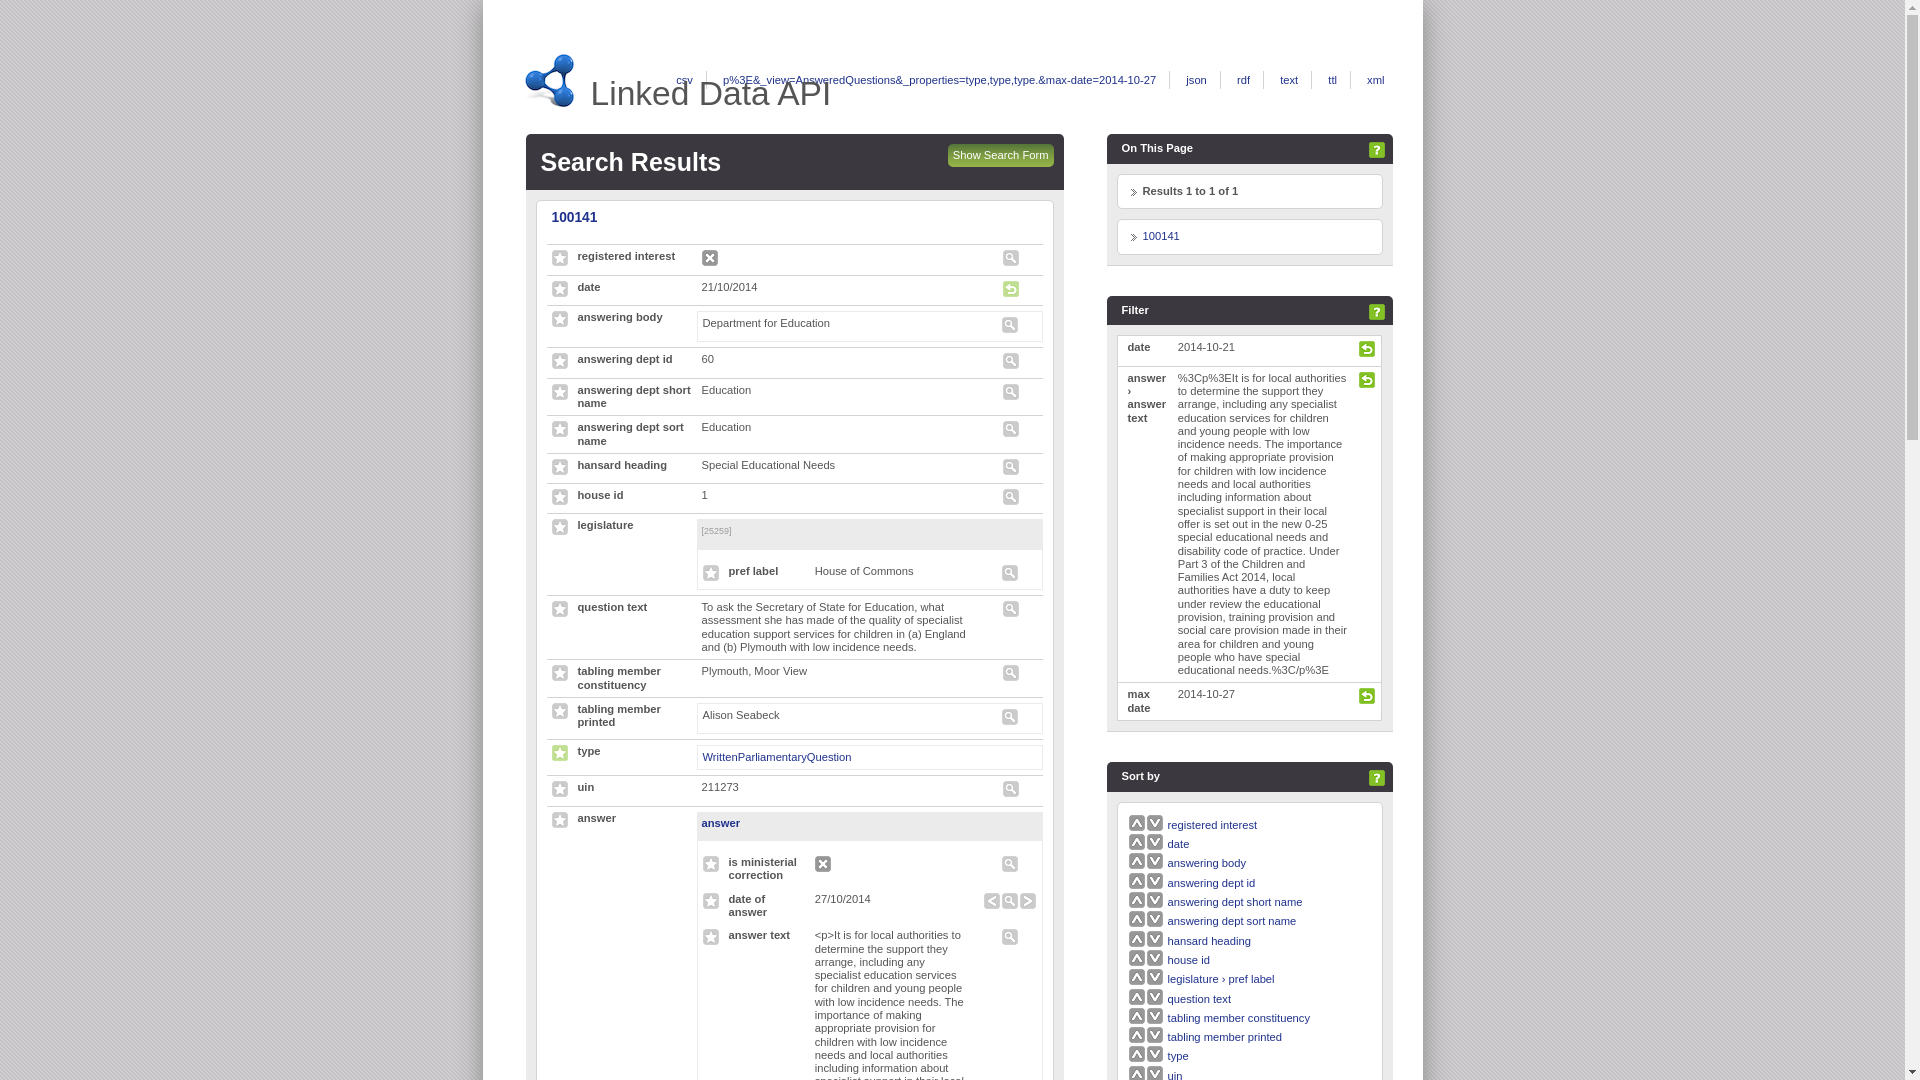 The height and width of the screenshot is (1080, 1920). Describe the element at coordinates (1288, 80) in the screenshot. I see `text` at that location.